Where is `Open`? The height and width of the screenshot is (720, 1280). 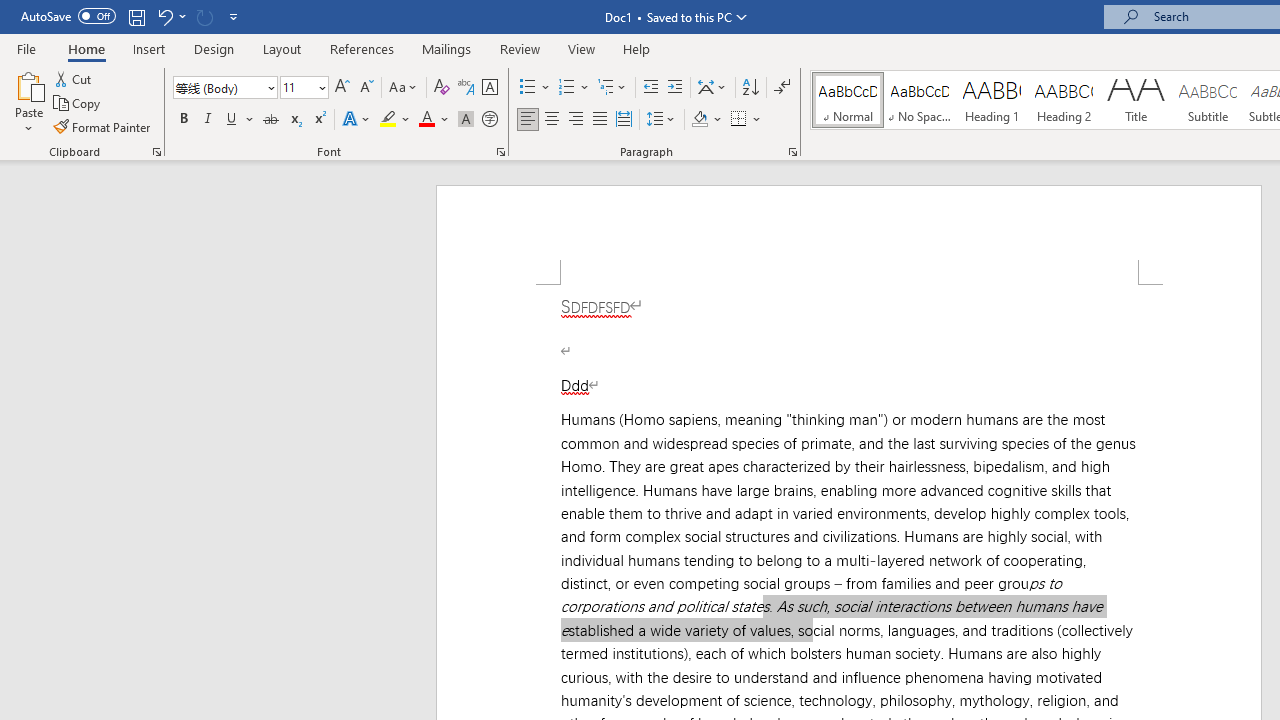 Open is located at coordinates (320, 87).